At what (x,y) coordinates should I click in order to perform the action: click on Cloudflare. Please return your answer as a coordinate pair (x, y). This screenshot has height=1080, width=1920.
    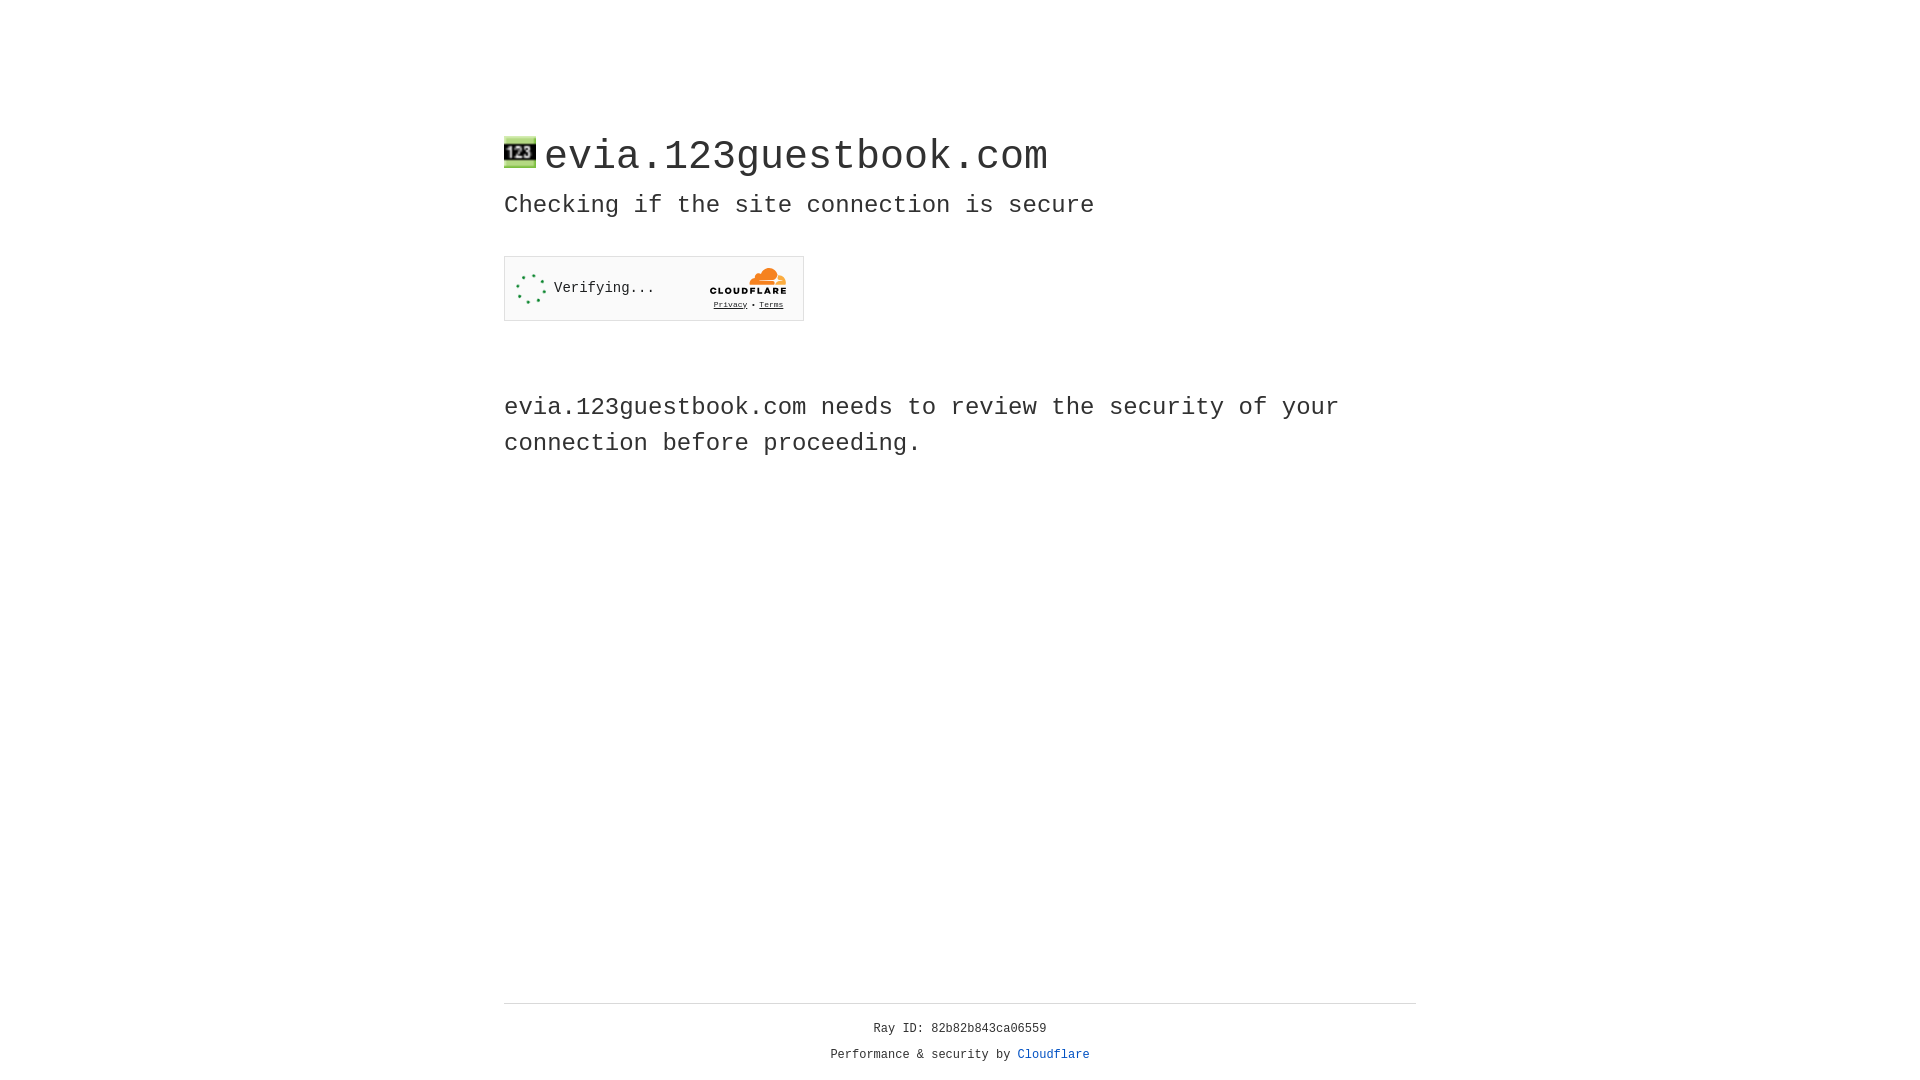
    Looking at the image, I should click on (1054, 1055).